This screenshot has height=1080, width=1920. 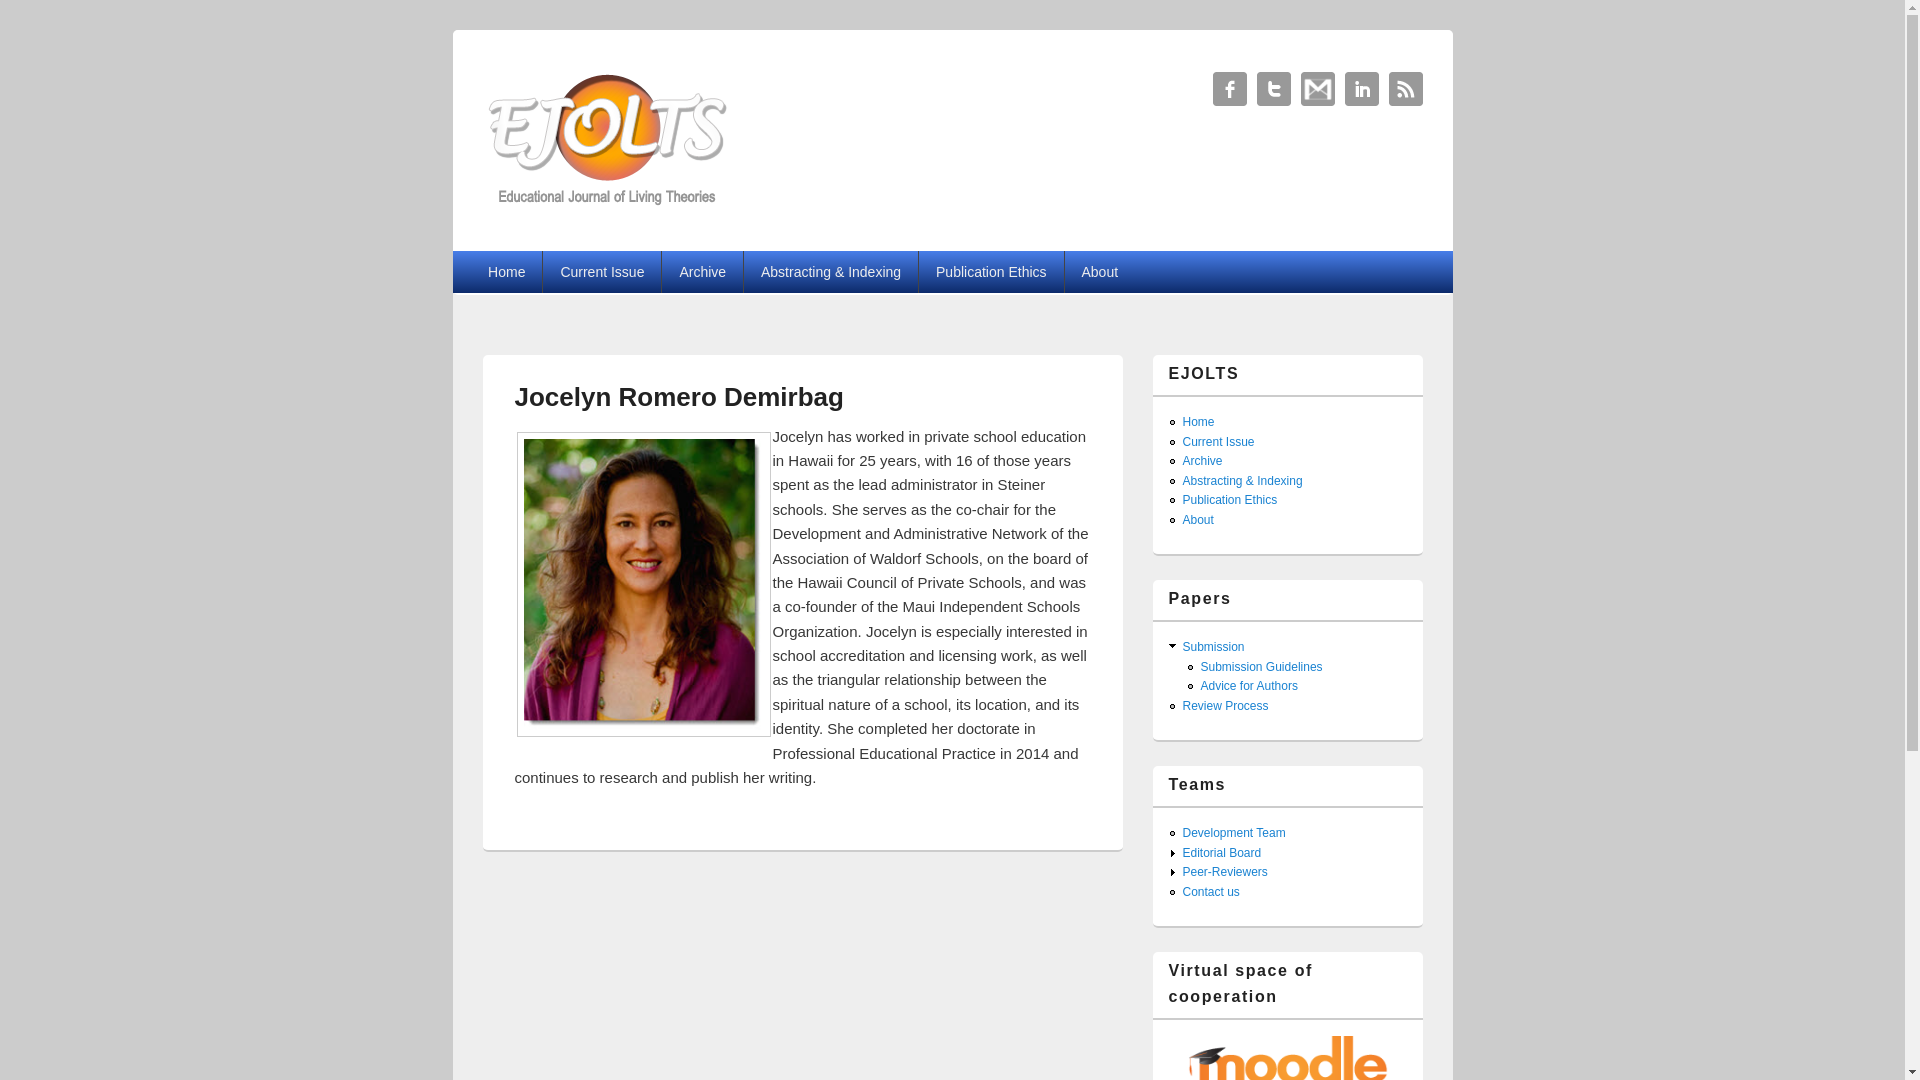 I want to click on Educational Journal of Living Theories Facebook, so click(x=1228, y=88).